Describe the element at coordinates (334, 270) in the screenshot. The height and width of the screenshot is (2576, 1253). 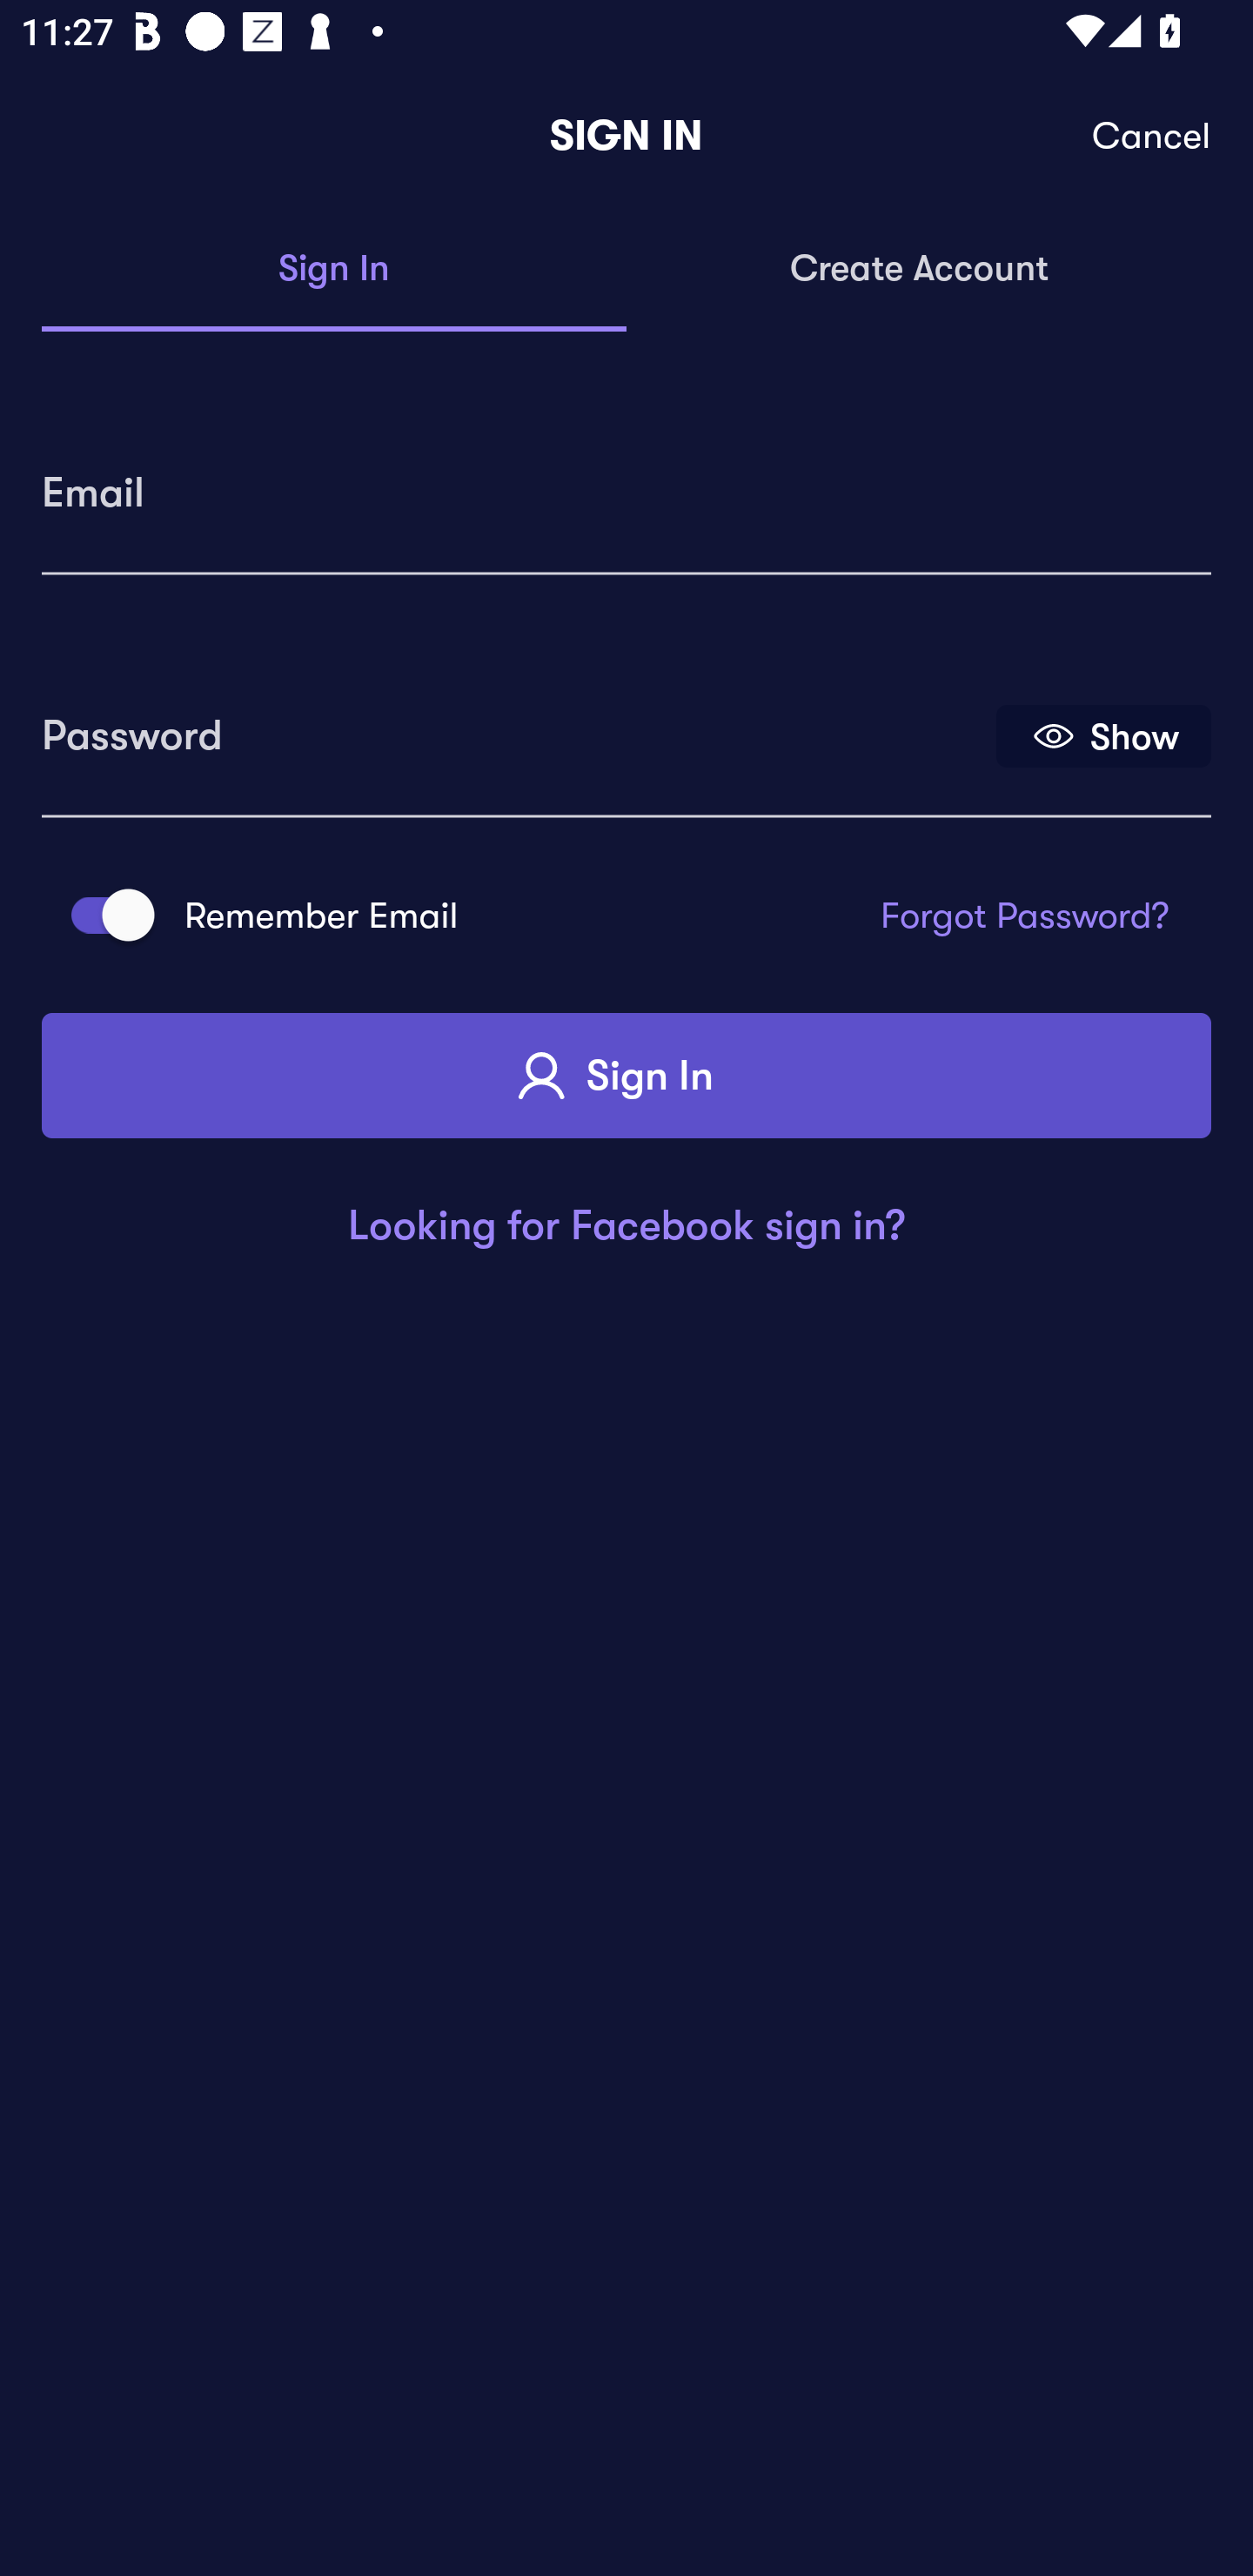
I see `Sign In` at that location.